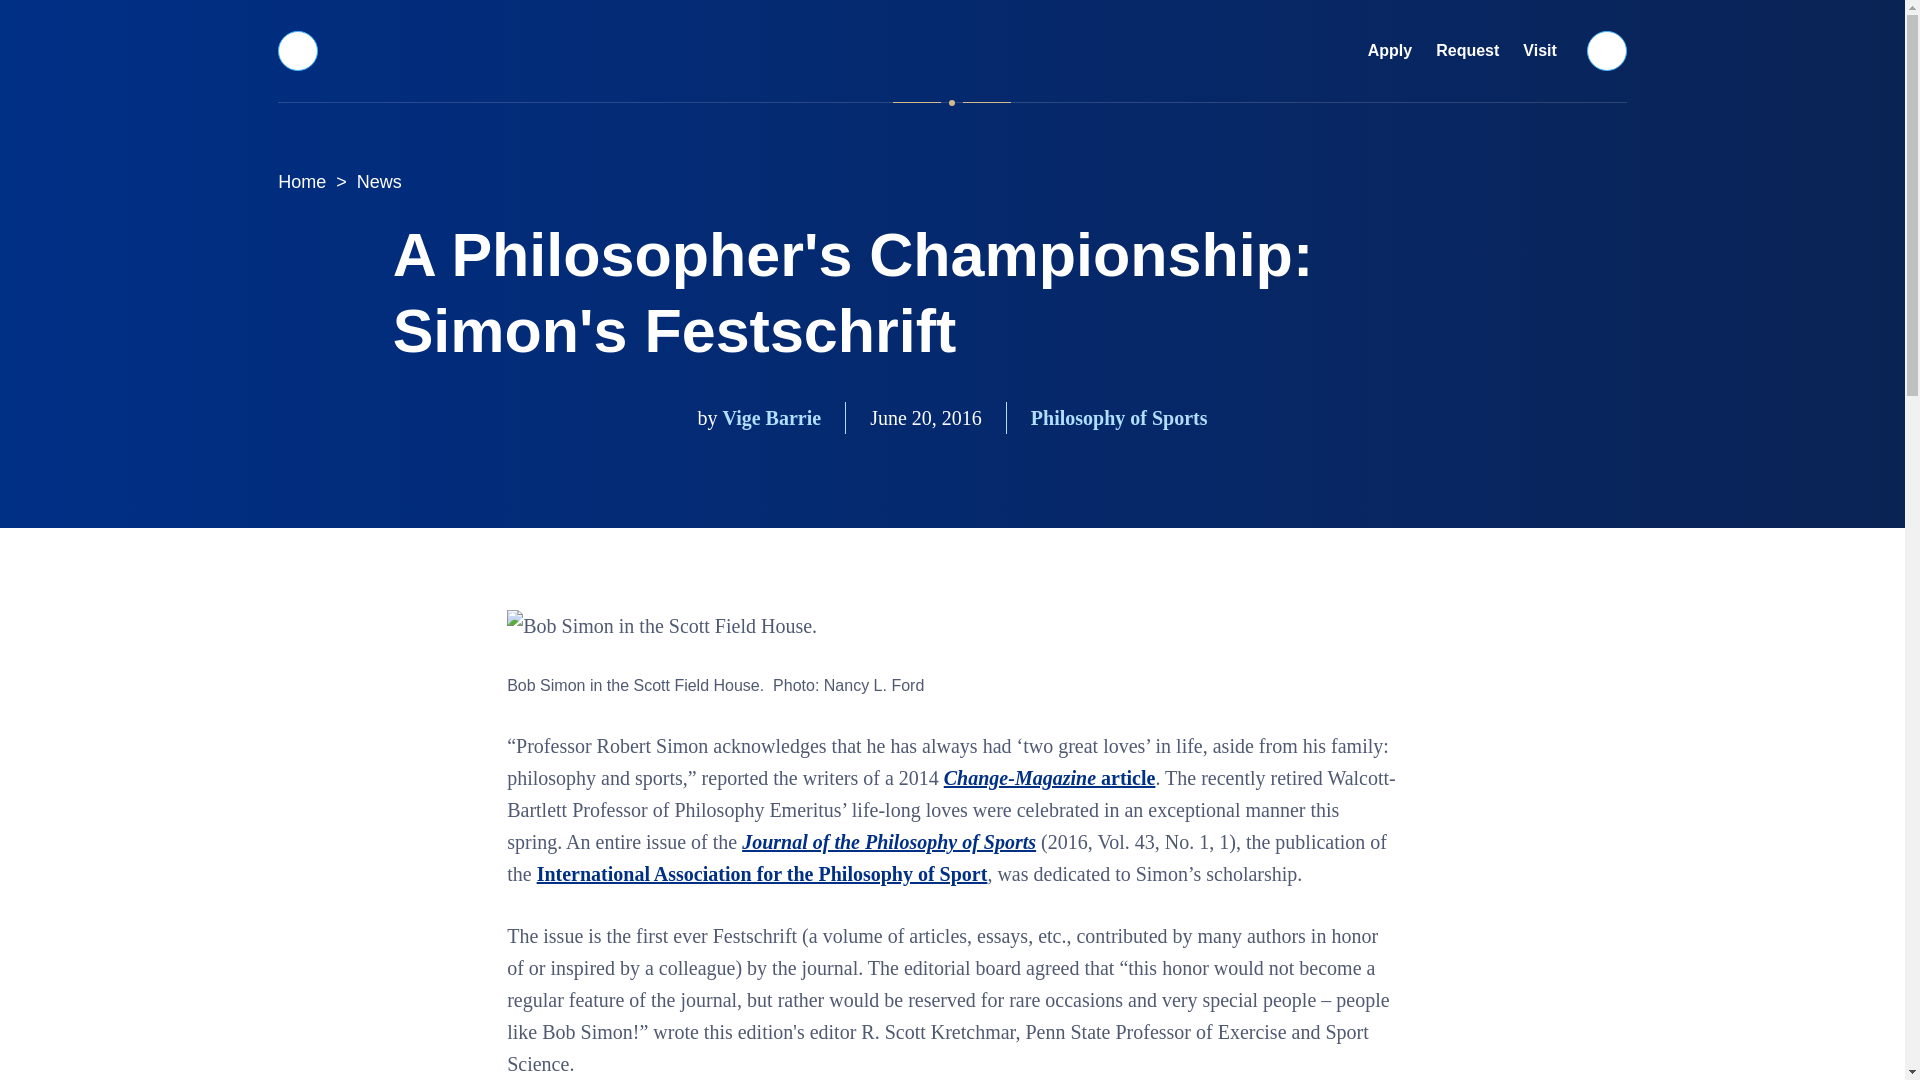 The width and height of the screenshot is (1920, 1080). I want to click on Journal of the Philosophy of Sports, so click(888, 842).